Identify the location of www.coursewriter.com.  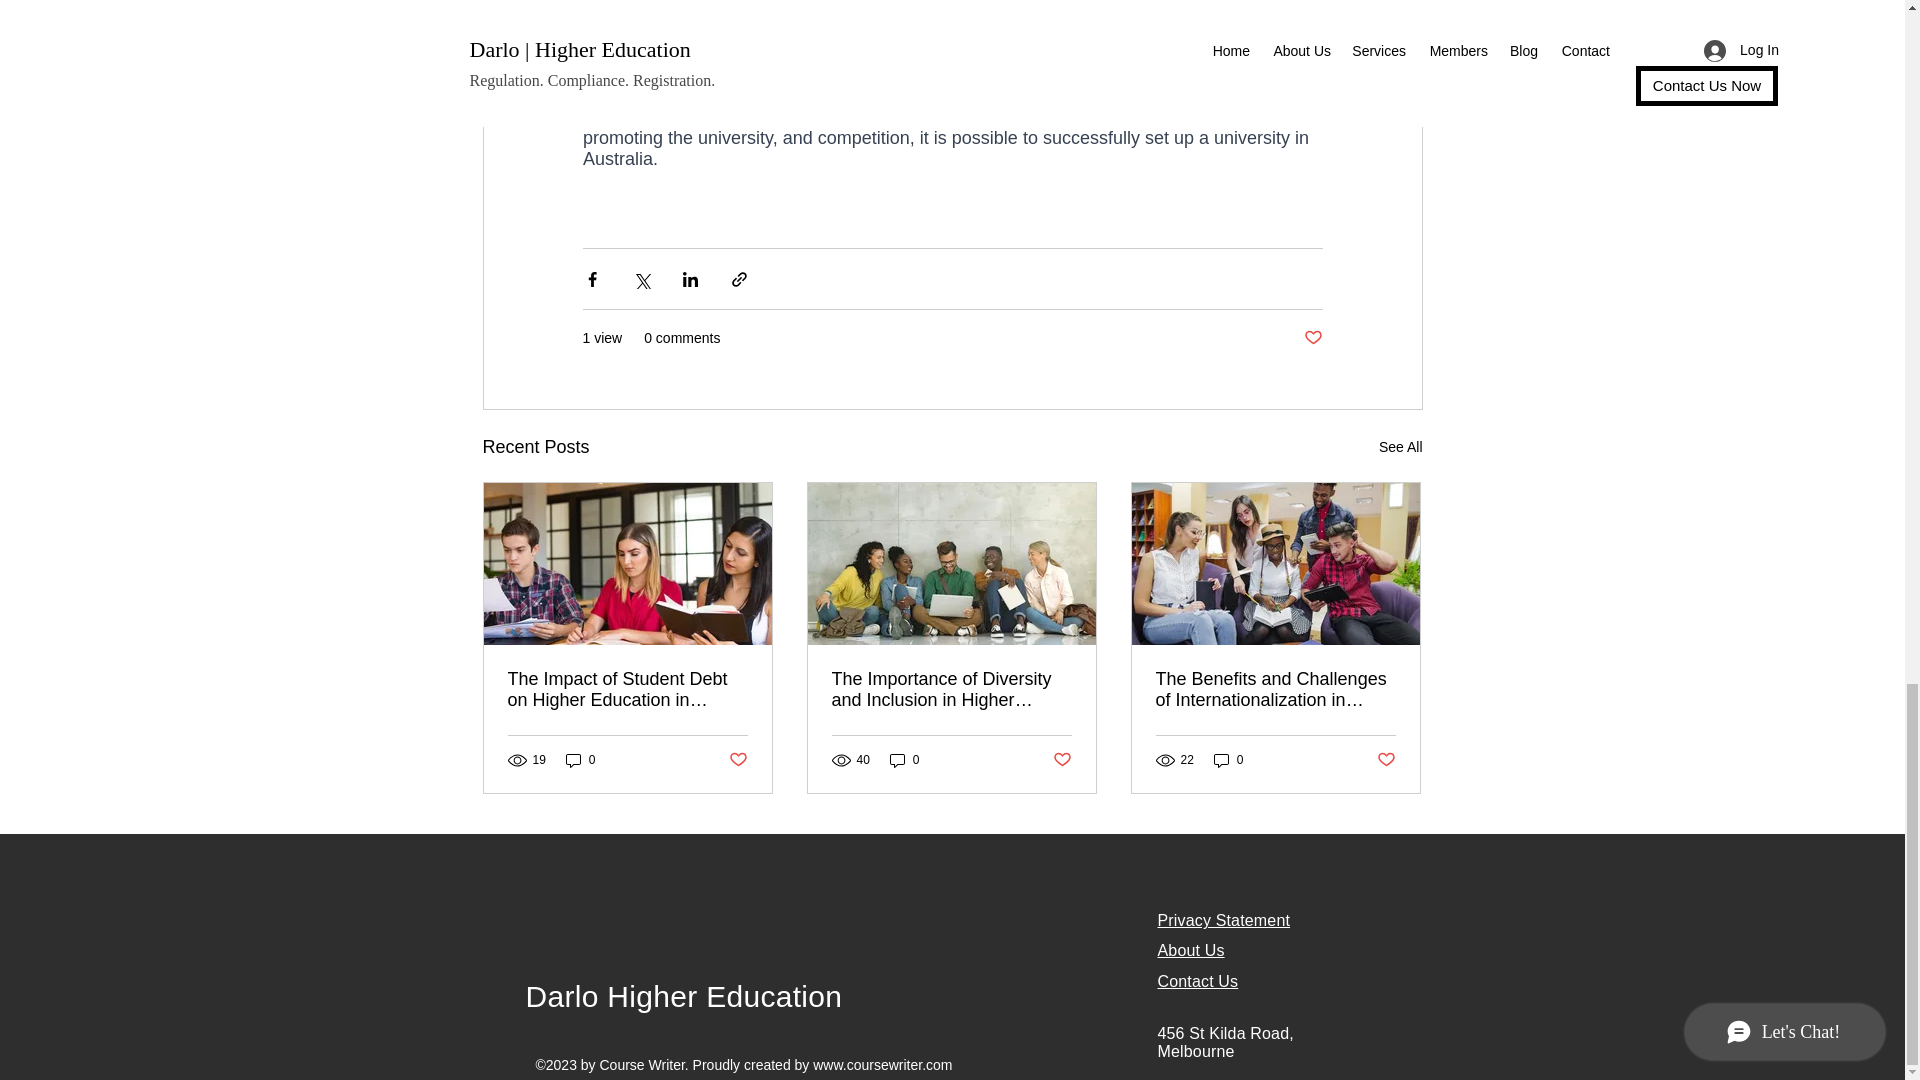
(882, 1065).